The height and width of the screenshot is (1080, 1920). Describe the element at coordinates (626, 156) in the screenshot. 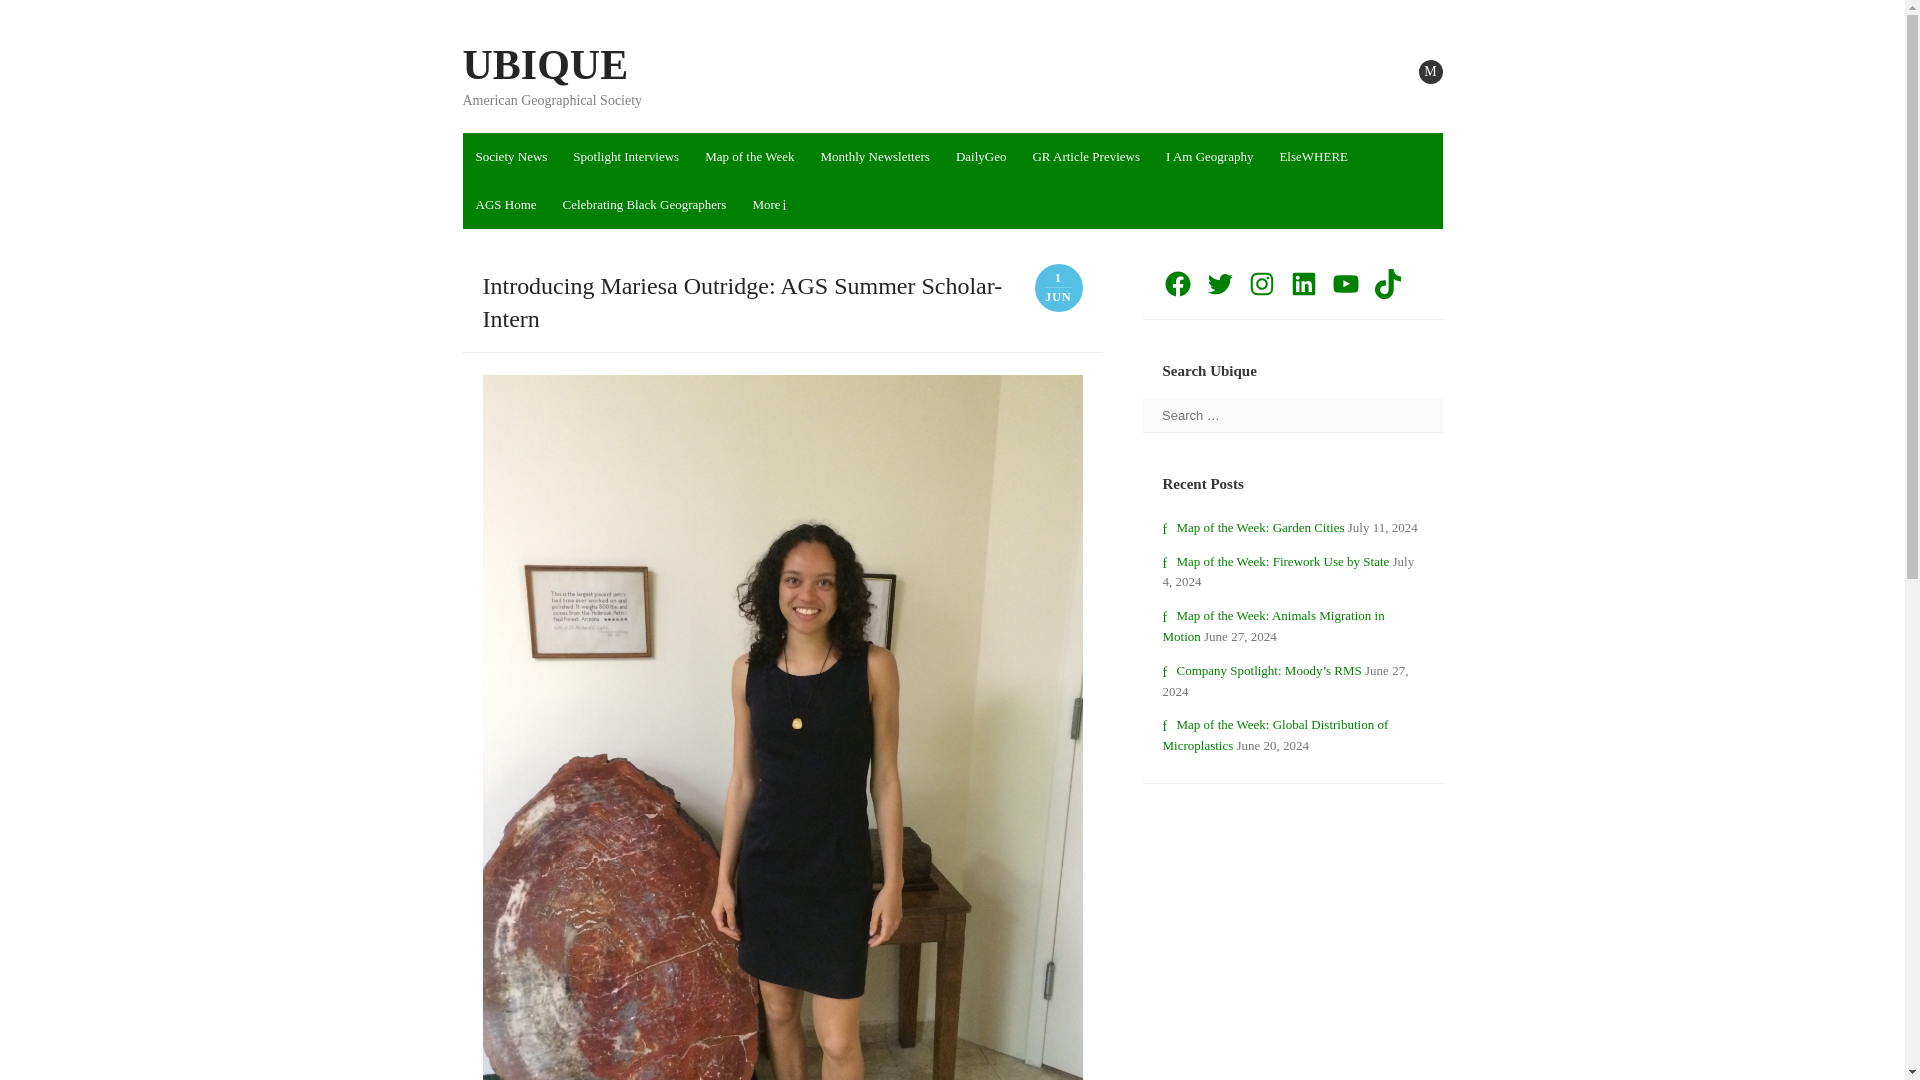

I see `Company and not for profit Spotlights` at that location.